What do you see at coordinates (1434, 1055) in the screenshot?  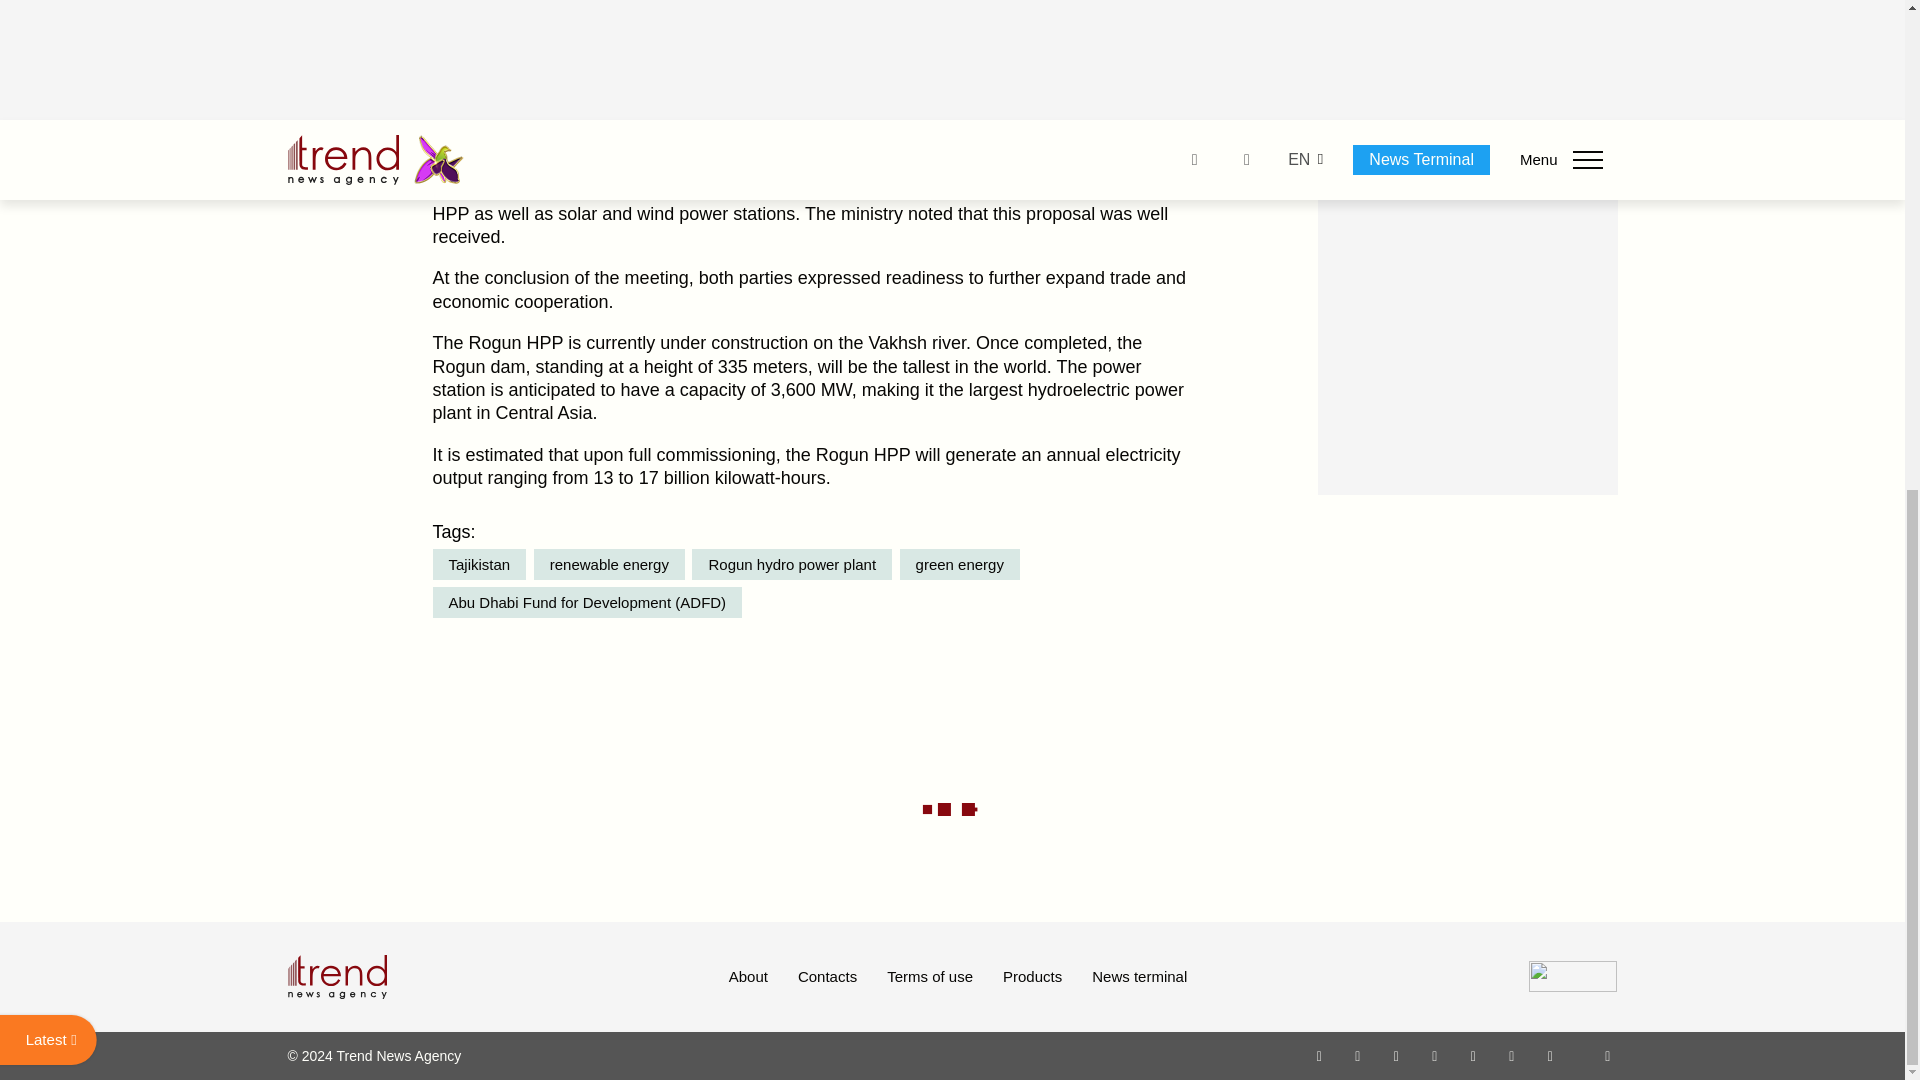 I see `Youtube` at bounding box center [1434, 1055].